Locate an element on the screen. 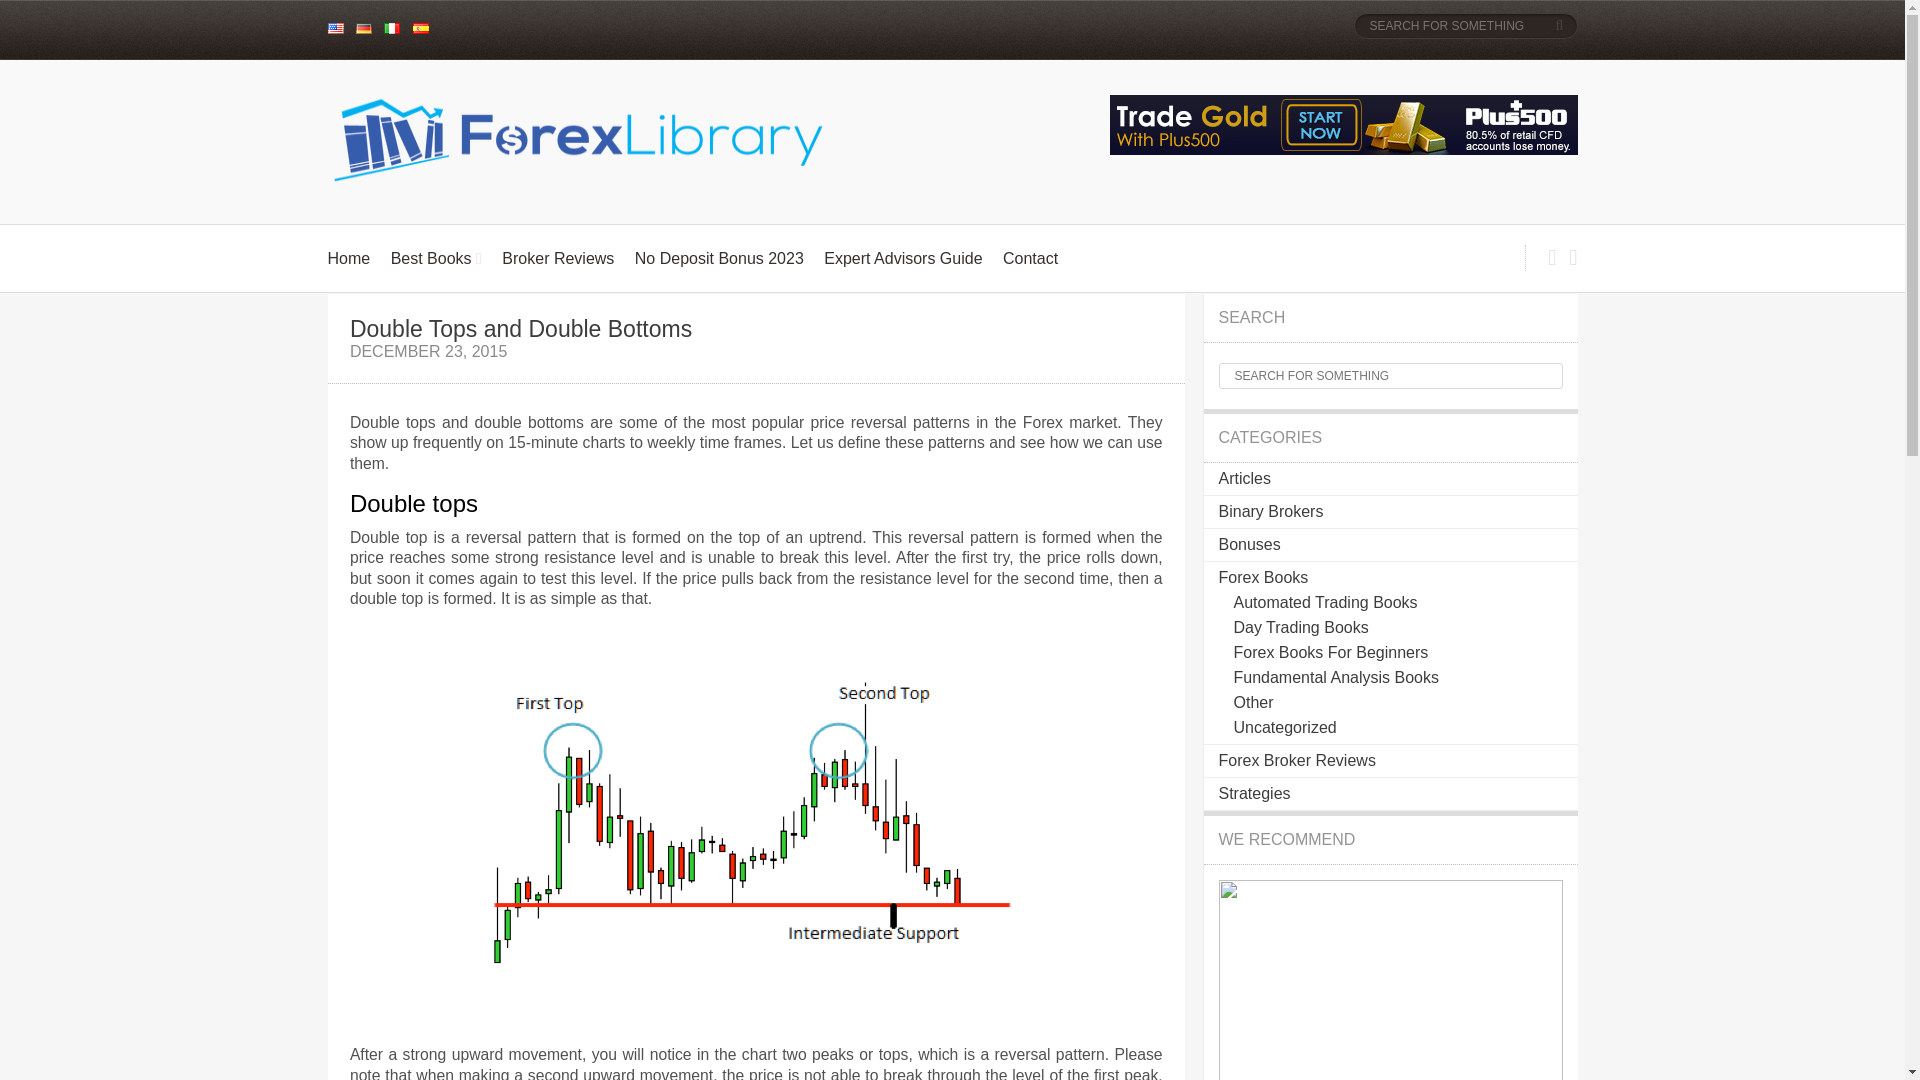  Best Books is located at coordinates (432, 258).